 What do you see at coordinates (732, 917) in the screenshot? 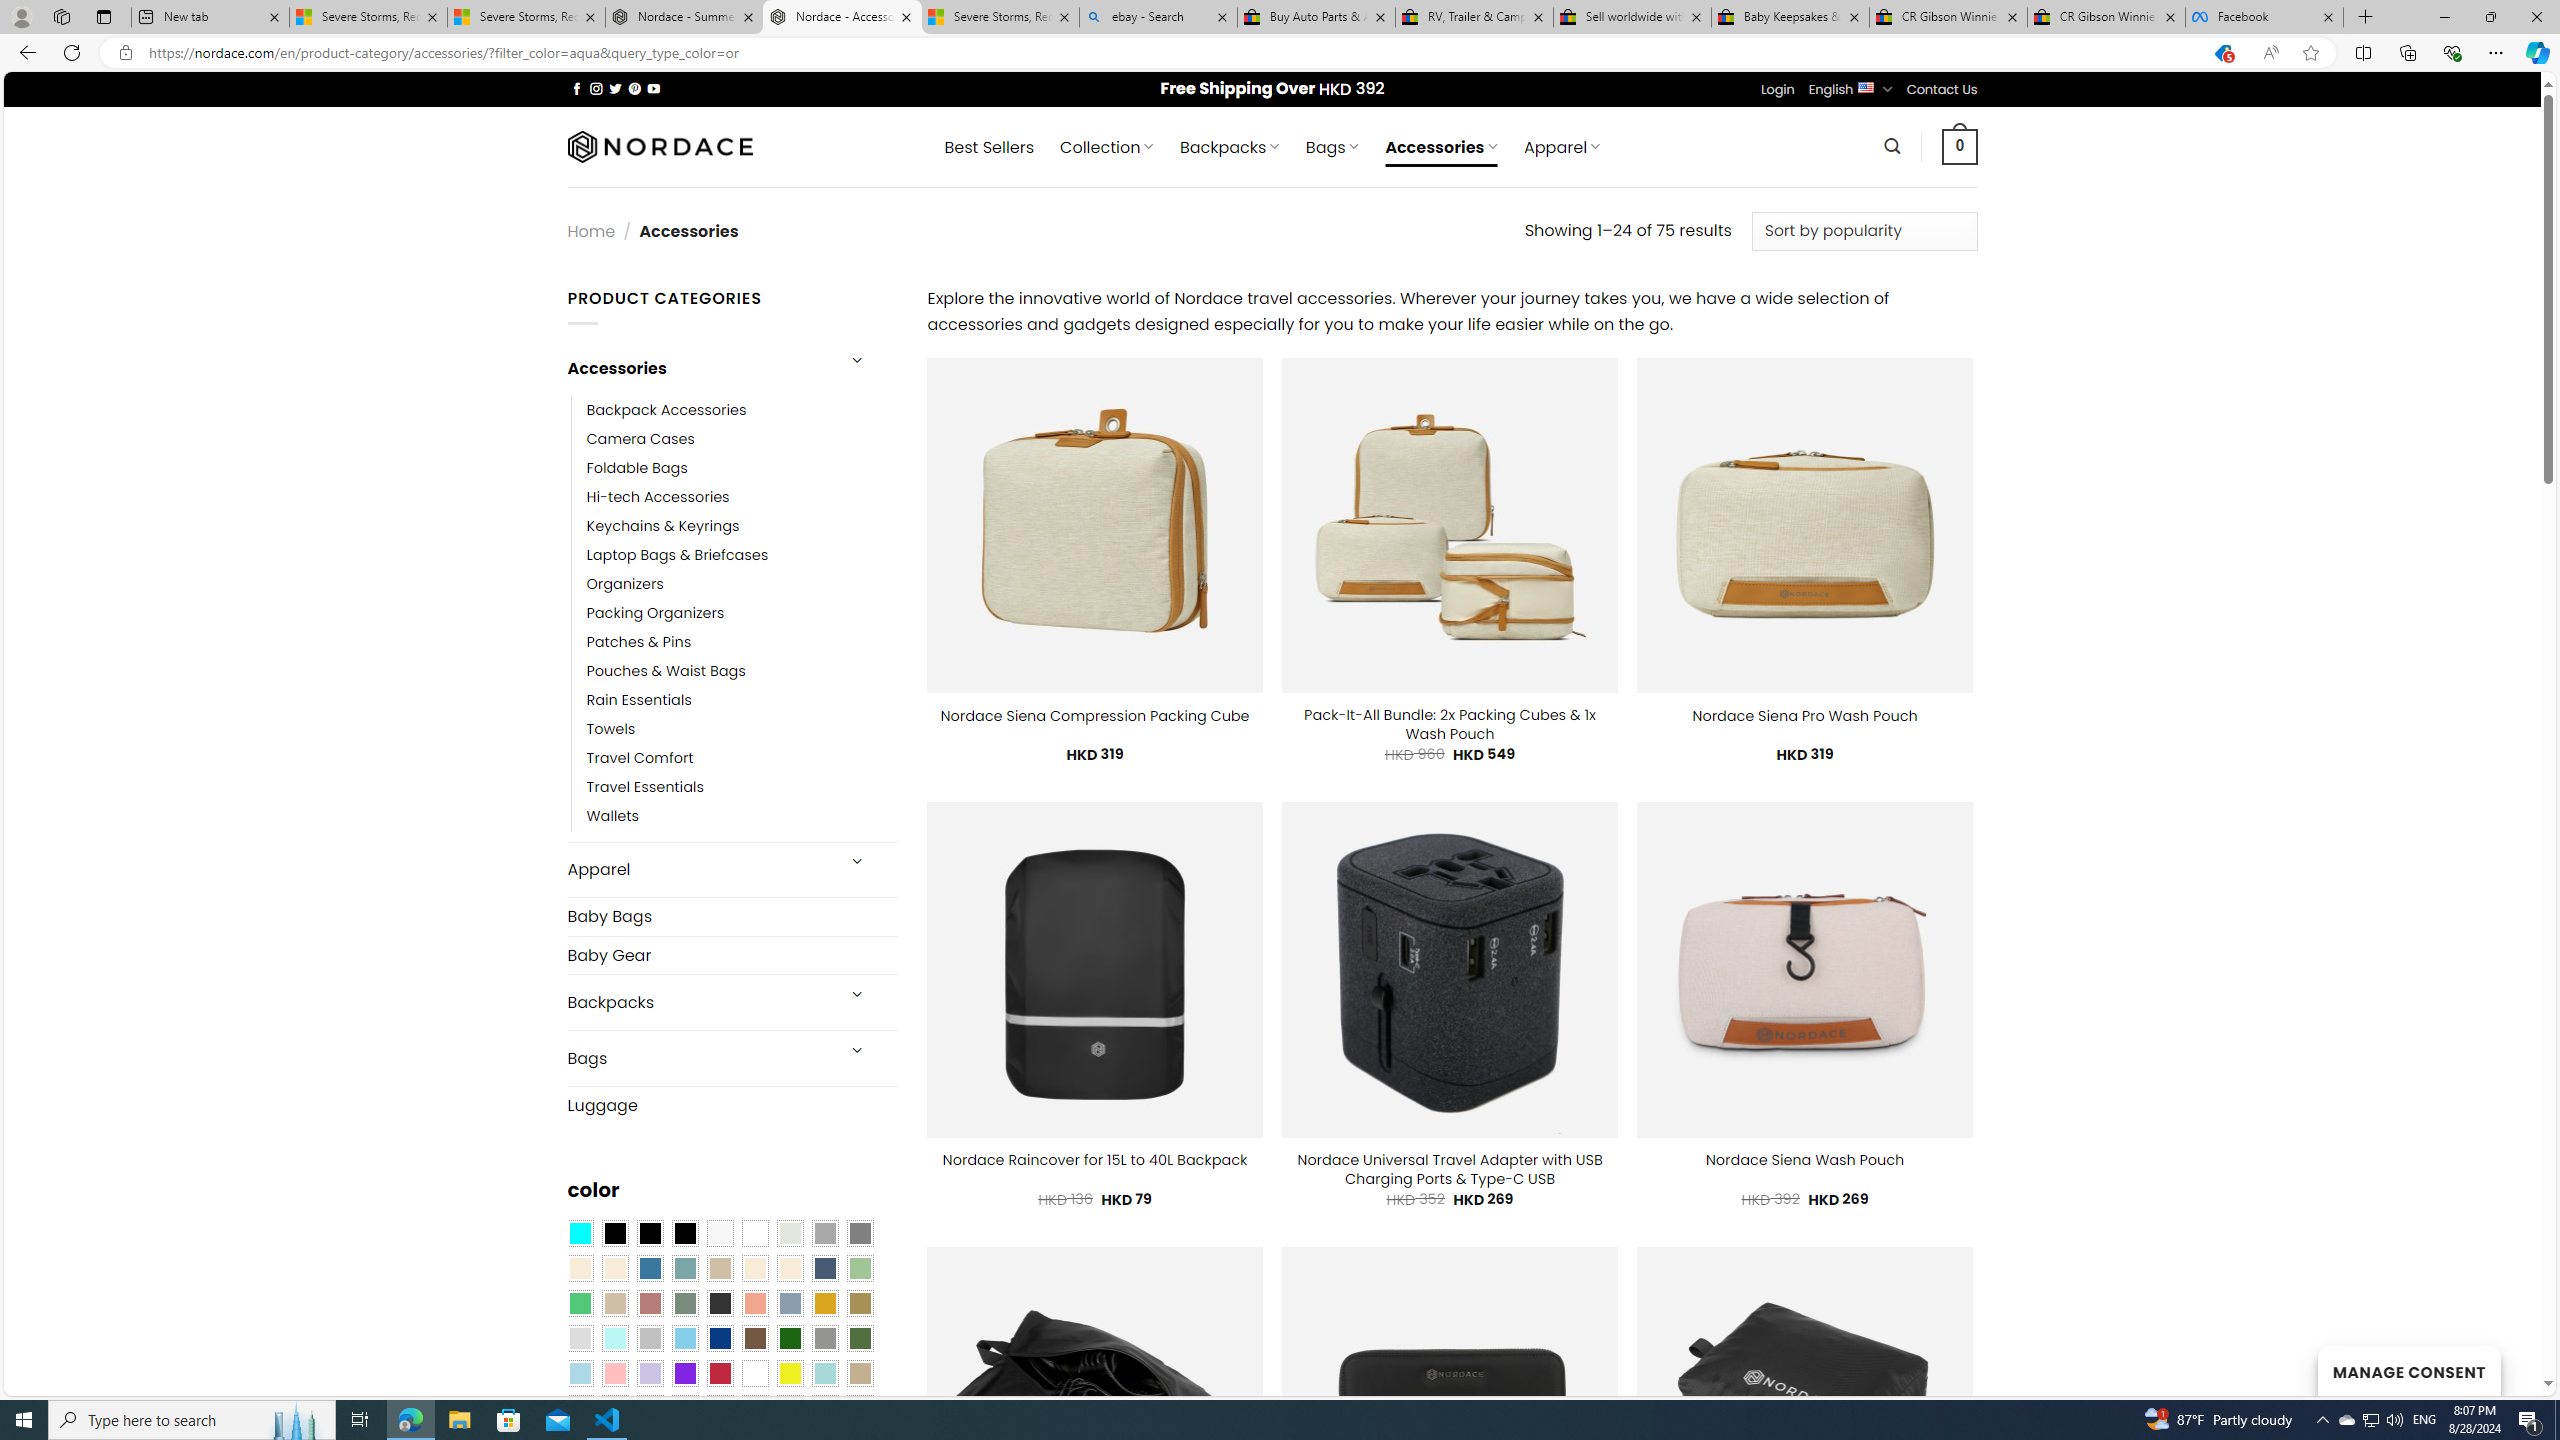
I see `Baby Bags` at bounding box center [732, 917].